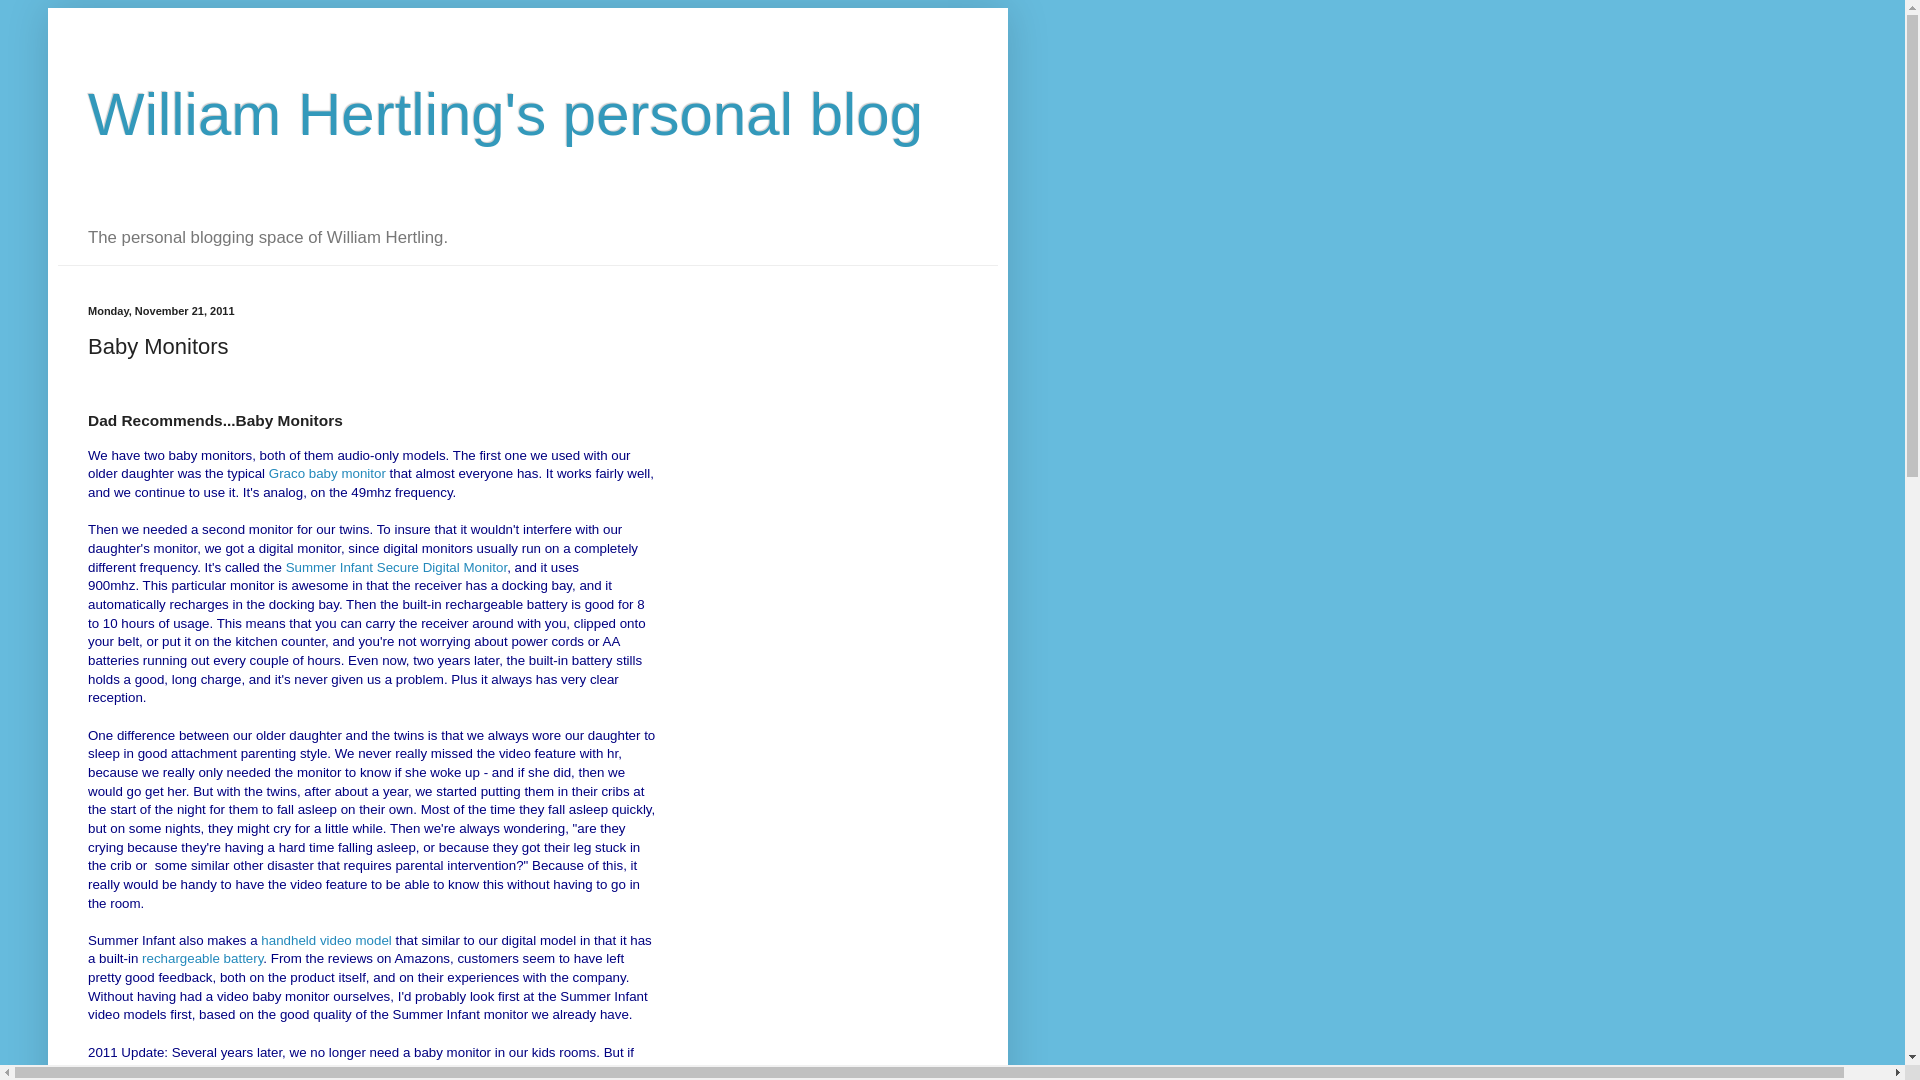 The width and height of the screenshot is (1920, 1080). What do you see at coordinates (326, 472) in the screenshot?
I see `Graco baby monitor` at bounding box center [326, 472].